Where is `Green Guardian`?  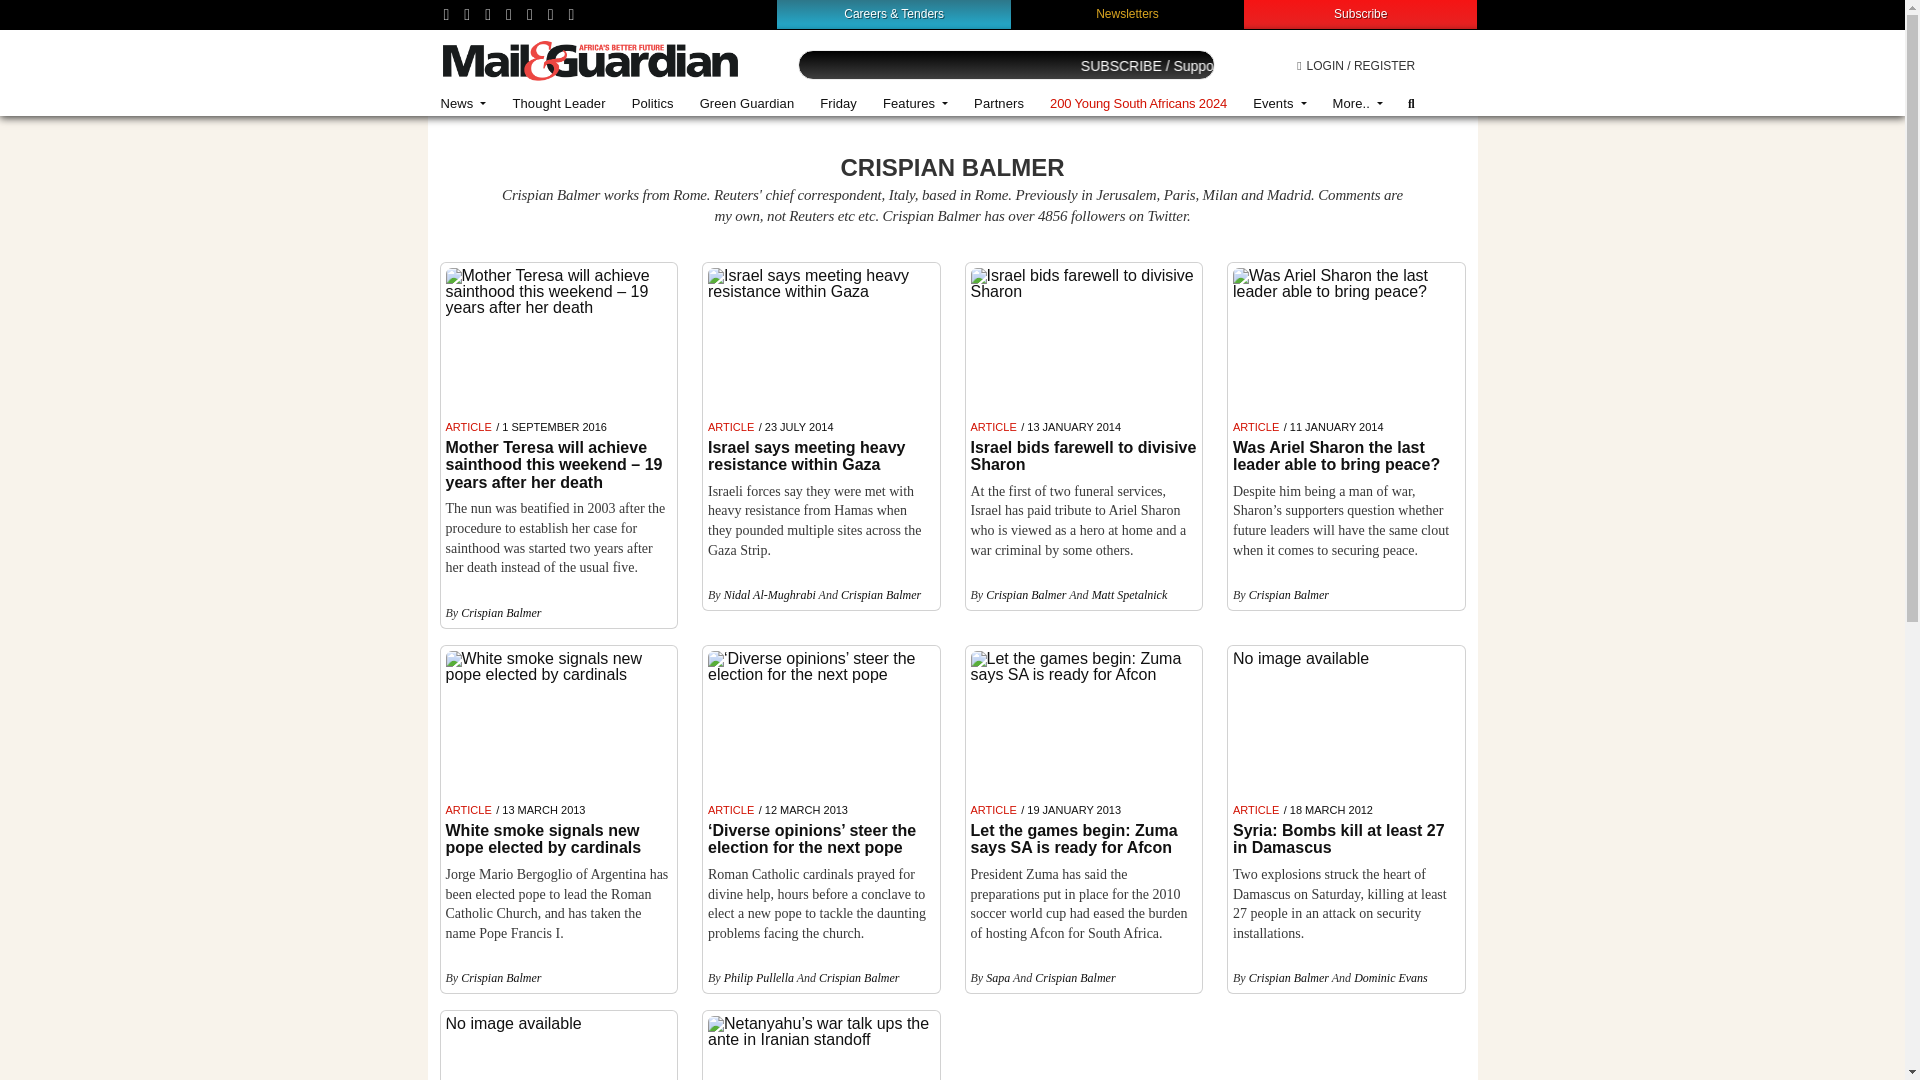
Green Guardian is located at coordinates (748, 104).